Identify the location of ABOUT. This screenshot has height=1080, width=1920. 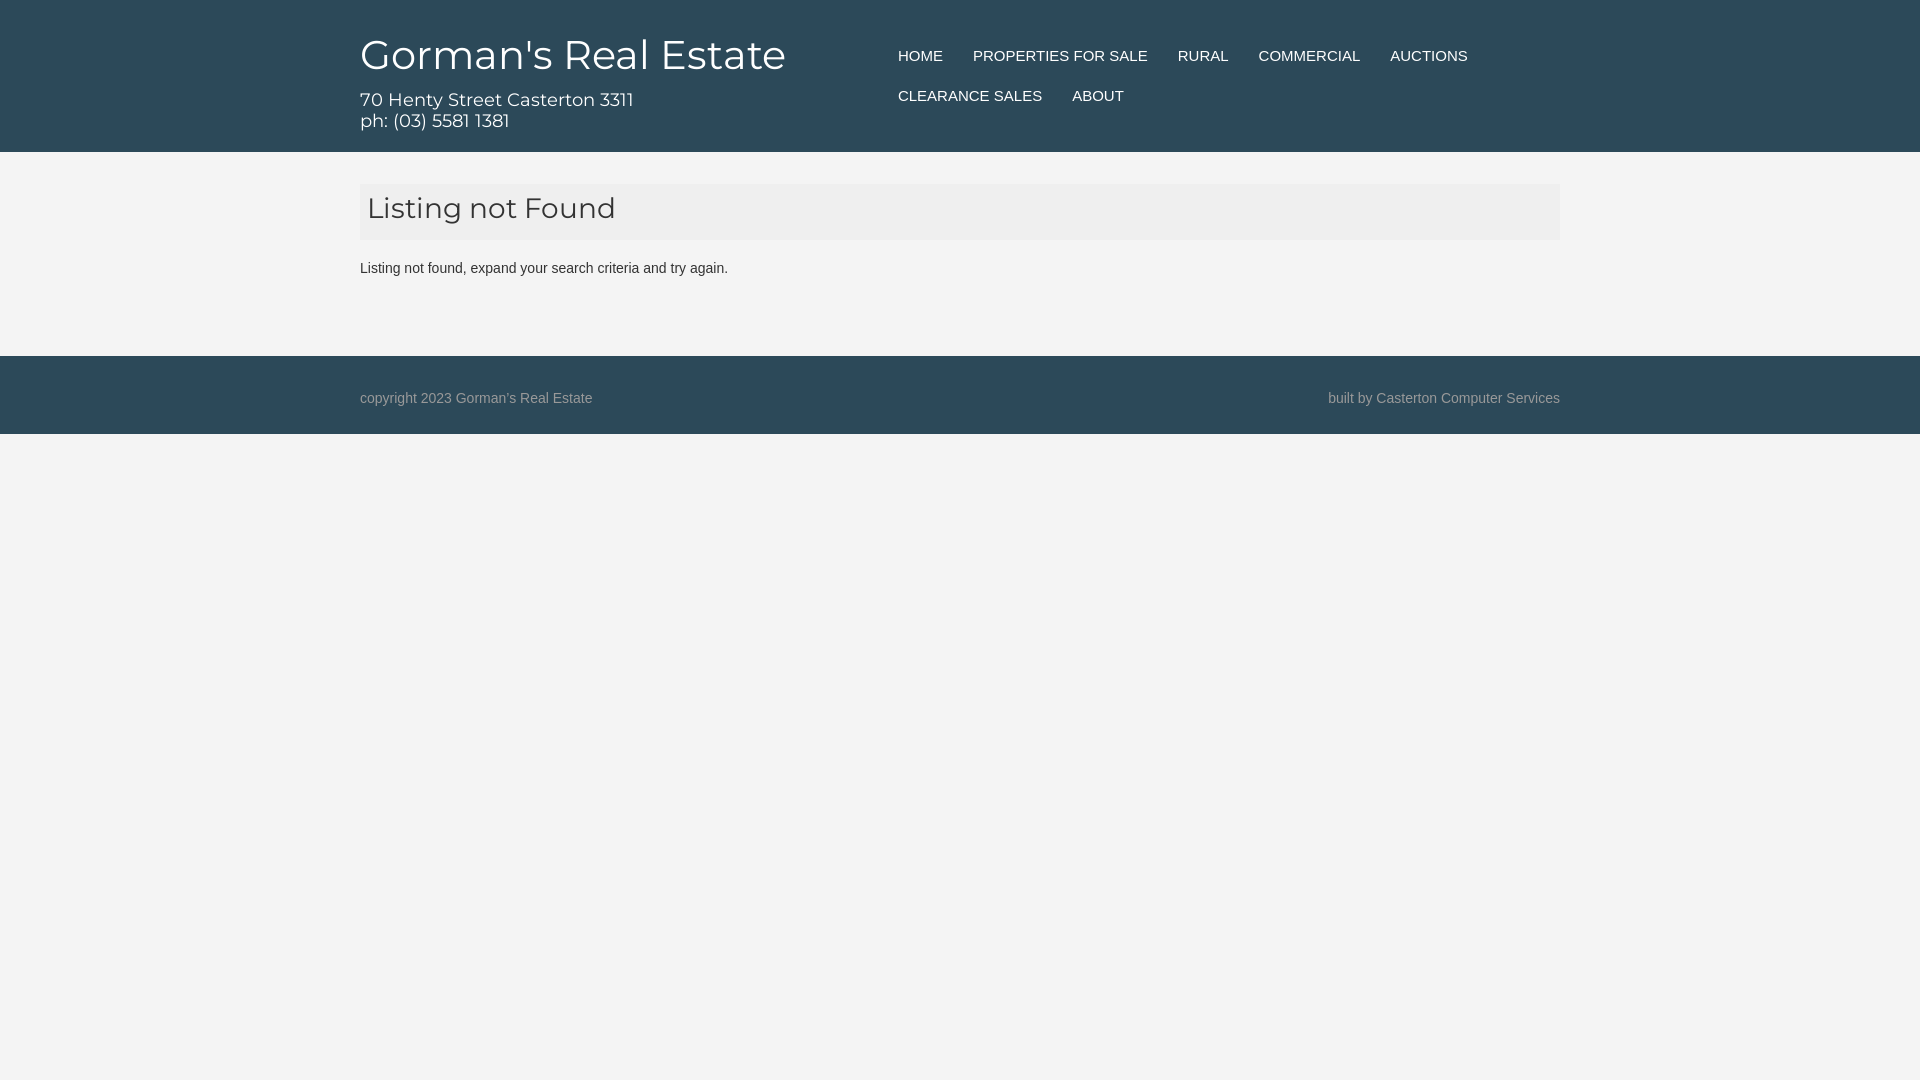
(1098, 96).